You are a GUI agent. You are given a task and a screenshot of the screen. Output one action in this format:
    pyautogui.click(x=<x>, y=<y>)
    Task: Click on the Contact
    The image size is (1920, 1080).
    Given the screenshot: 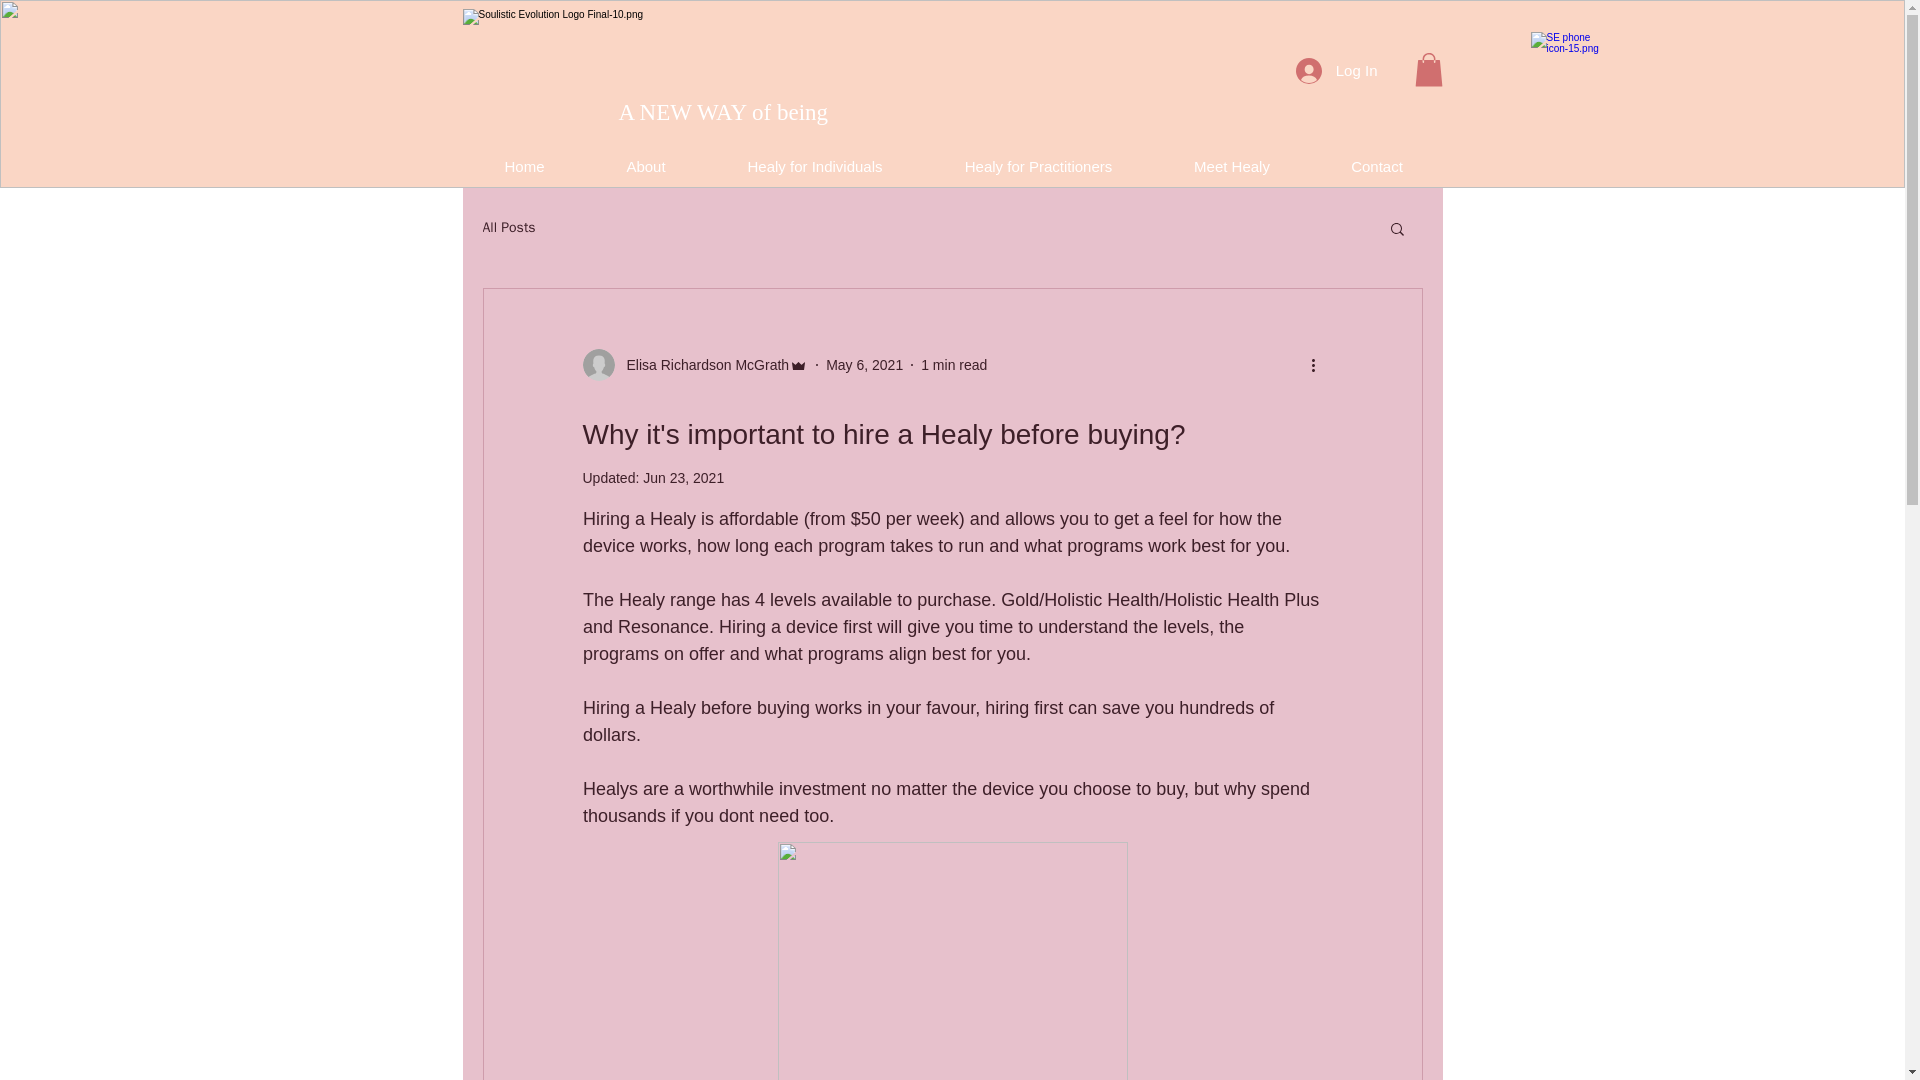 What is the action you would take?
    pyautogui.click(x=1376, y=158)
    